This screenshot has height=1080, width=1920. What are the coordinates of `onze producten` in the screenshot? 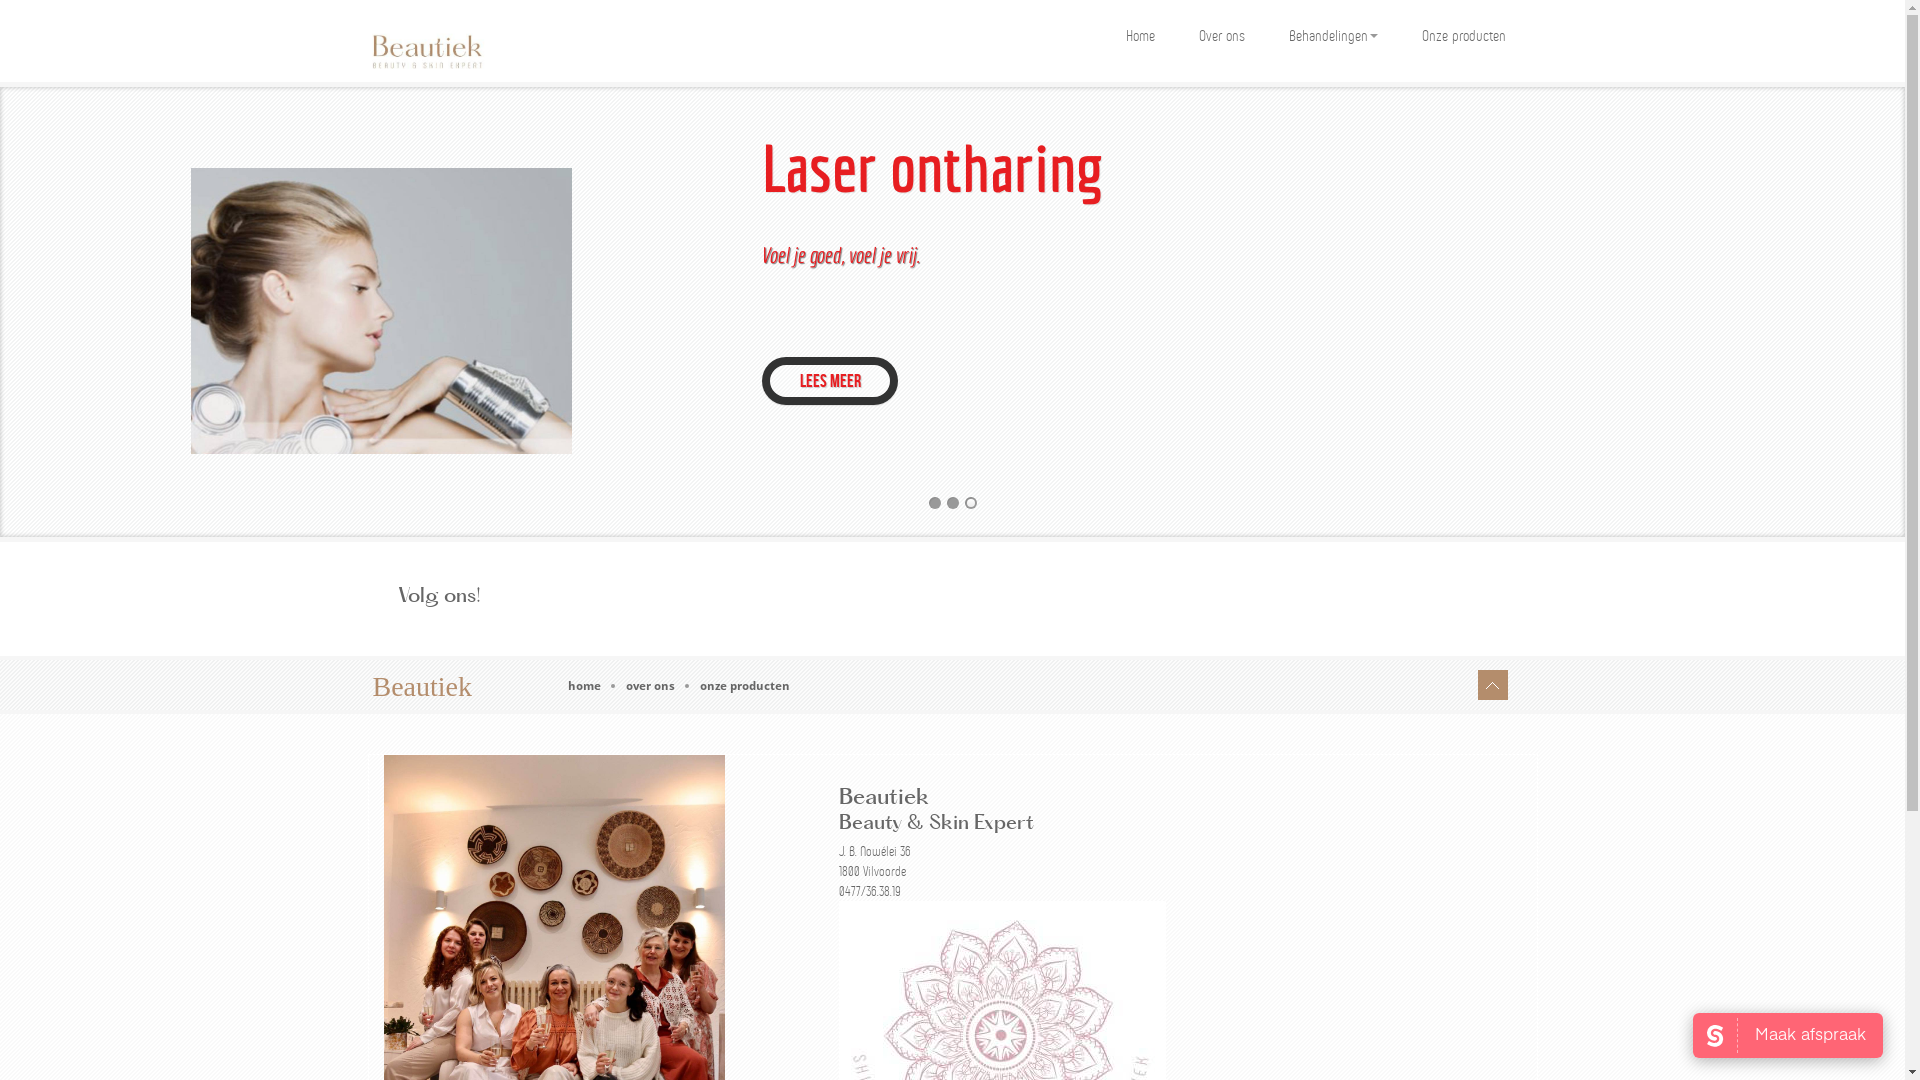 It's located at (752, 686).